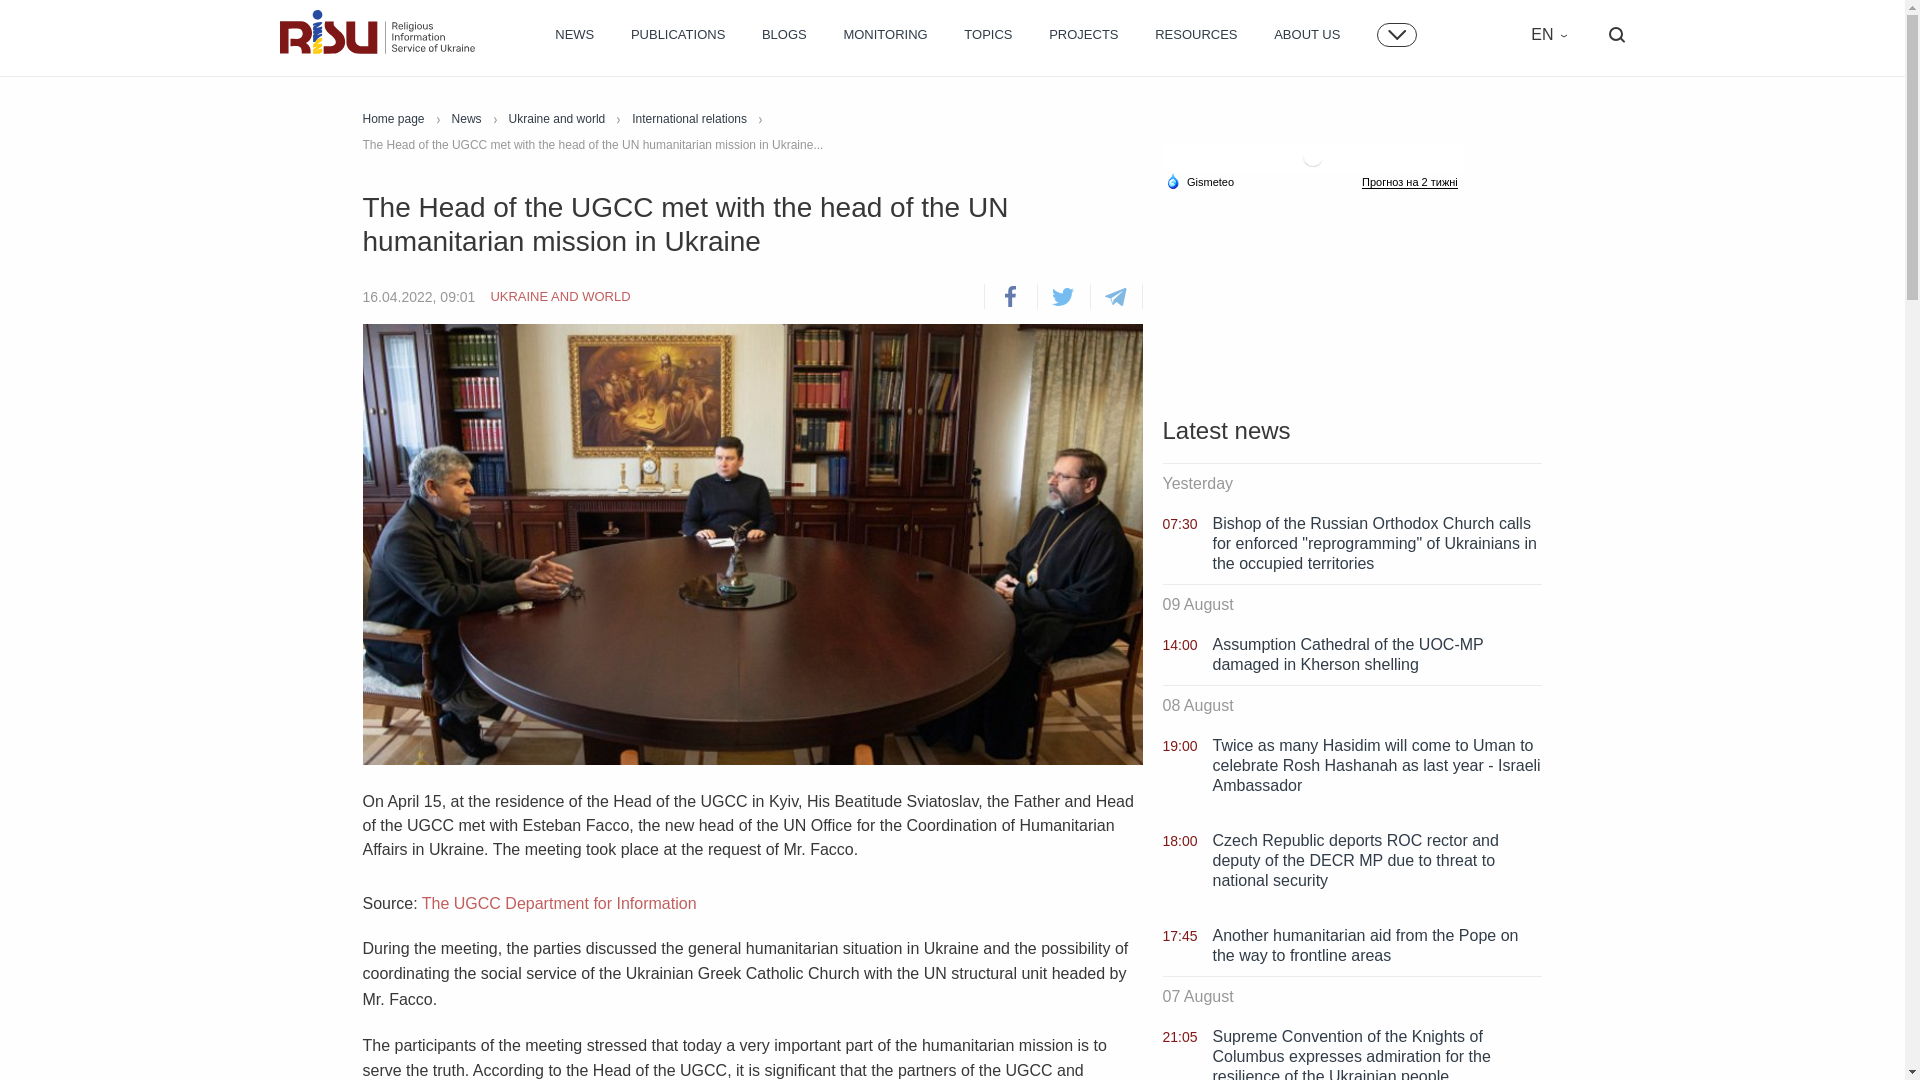 Image resolution: width=1920 pixels, height=1080 pixels. Describe the element at coordinates (574, 35) in the screenshot. I see `NEWS` at that location.